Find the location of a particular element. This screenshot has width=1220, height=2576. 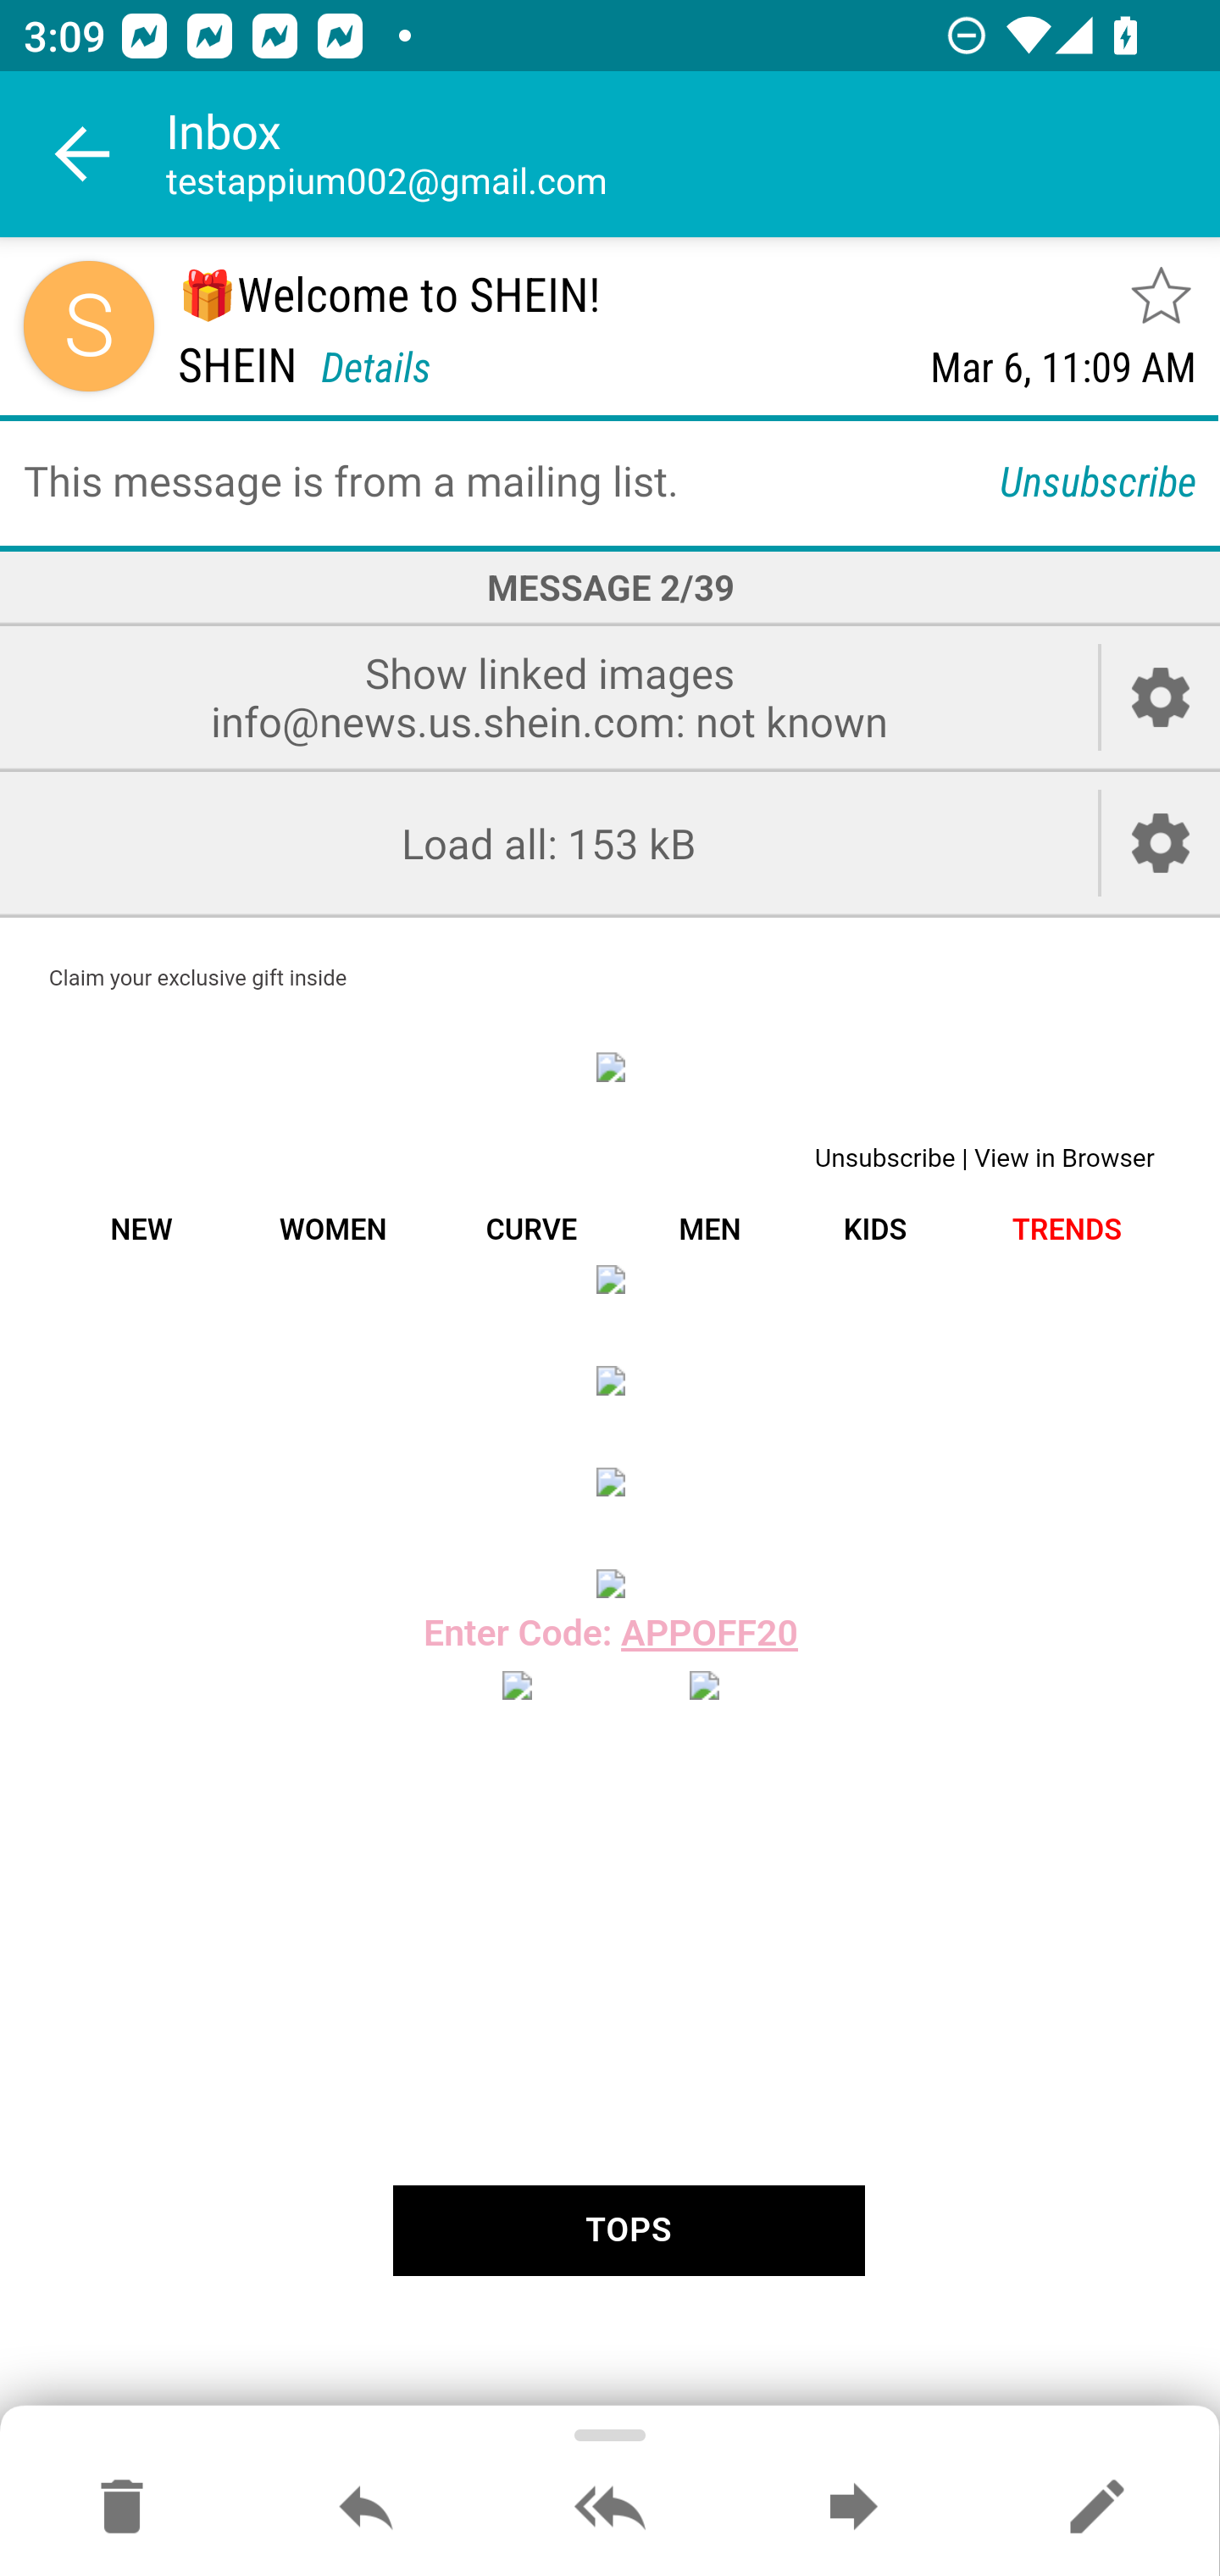

Load all: 153 kB is located at coordinates (549, 844).